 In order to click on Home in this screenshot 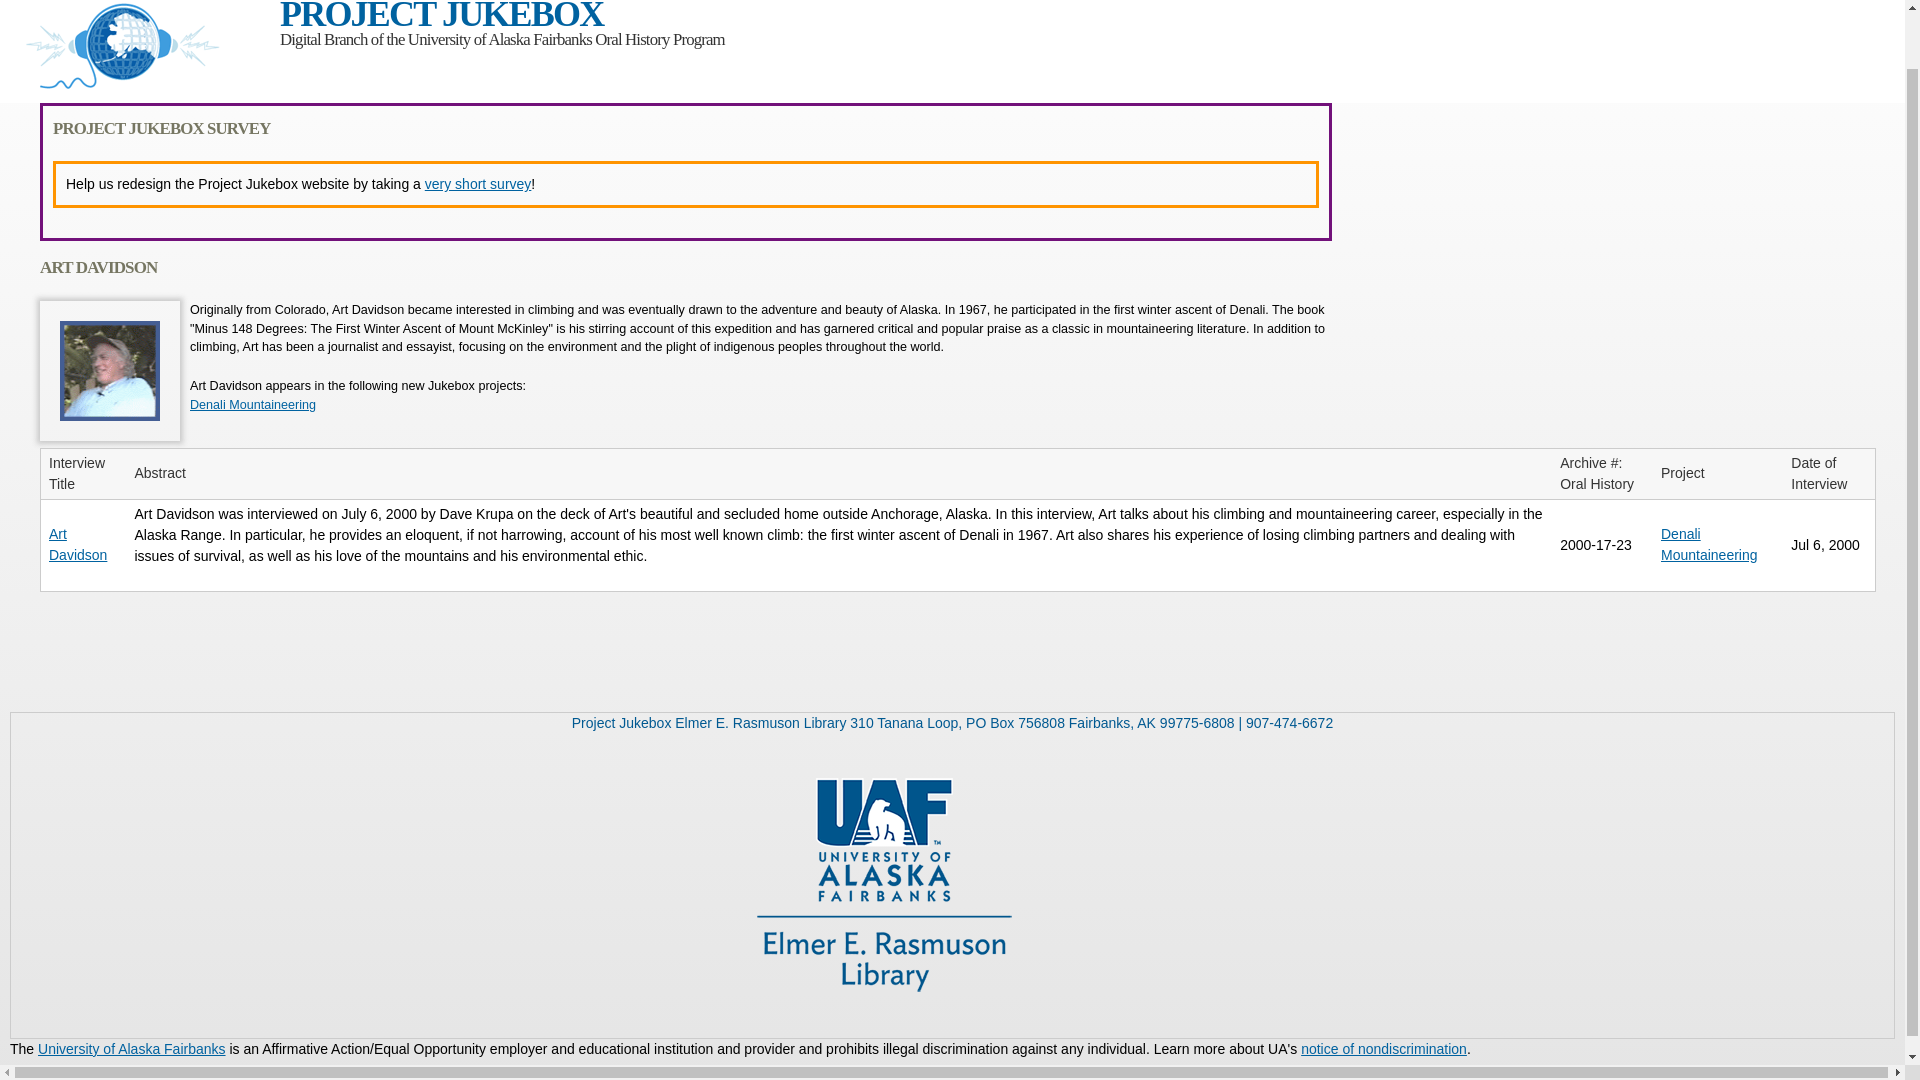, I will do `click(441, 16)`.